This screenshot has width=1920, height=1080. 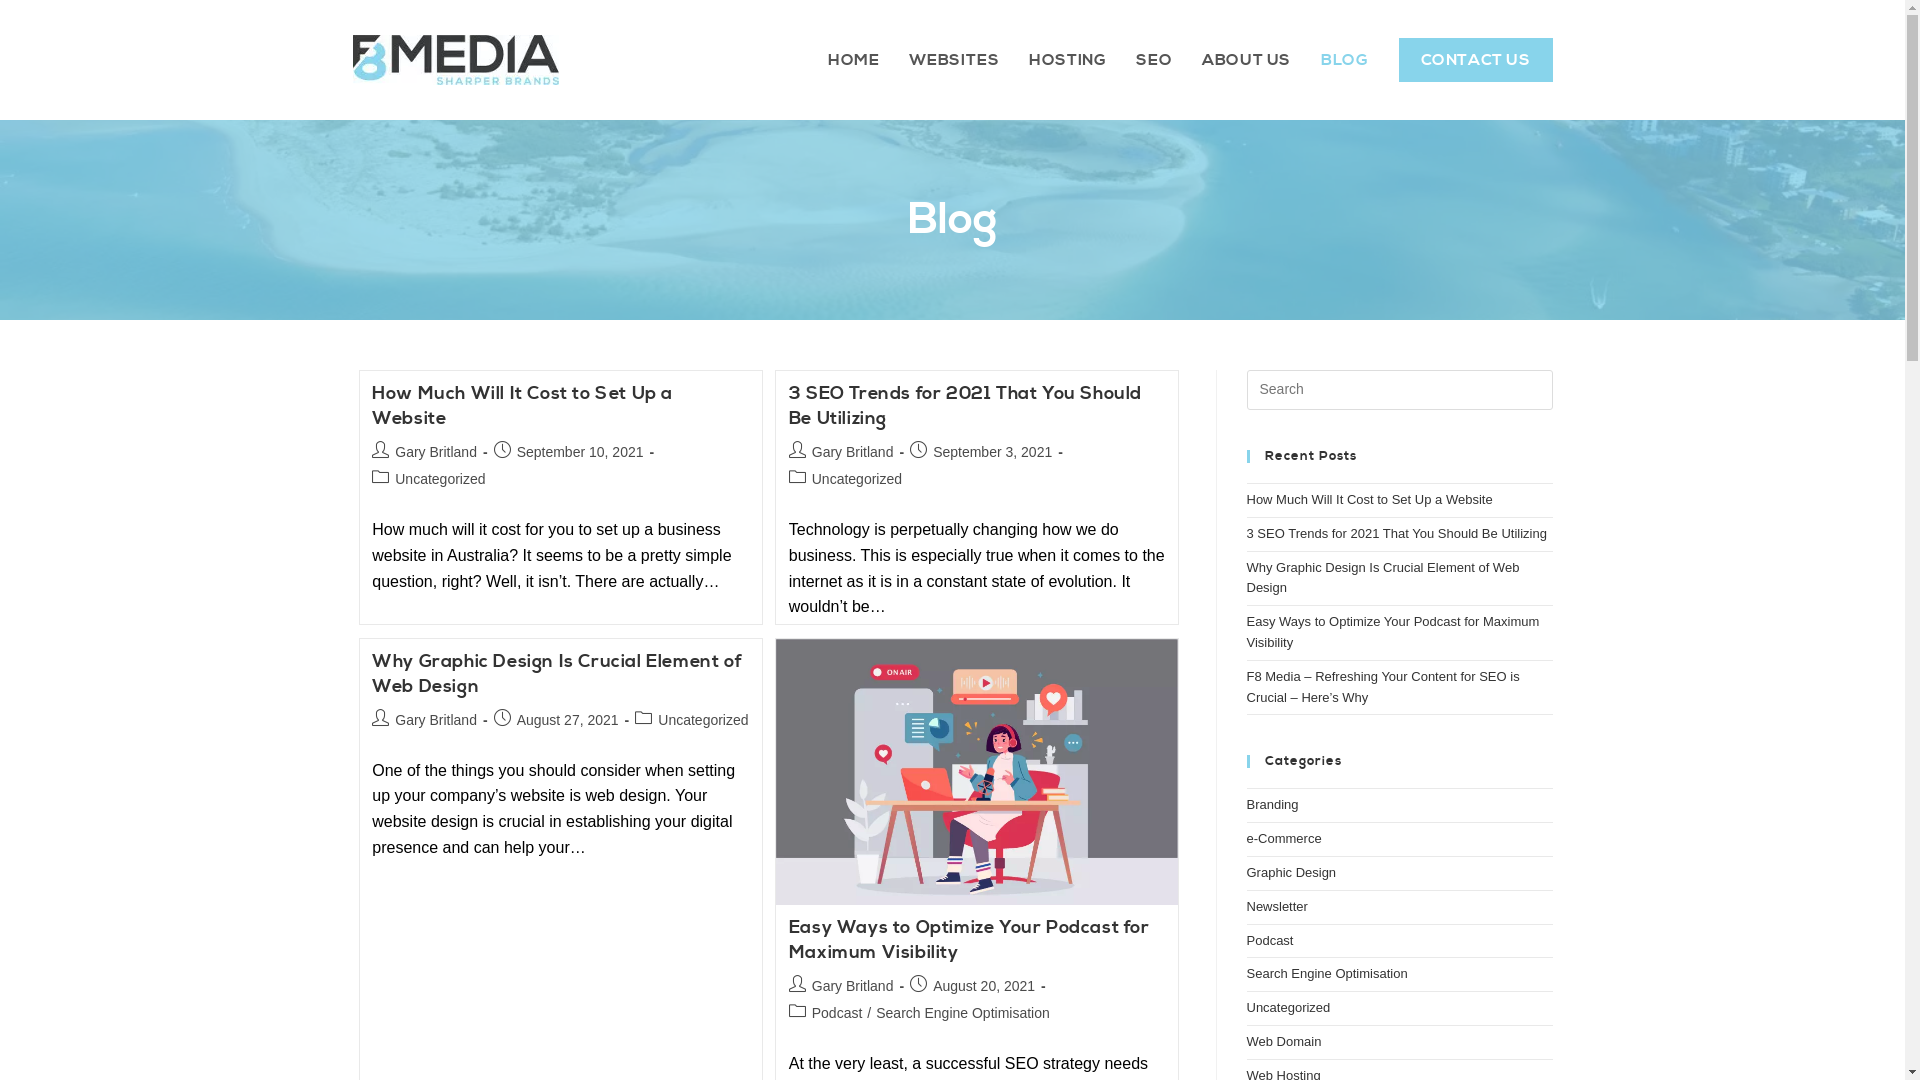 What do you see at coordinates (1284, 1042) in the screenshot?
I see `Web Domain` at bounding box center [1284, 1042].